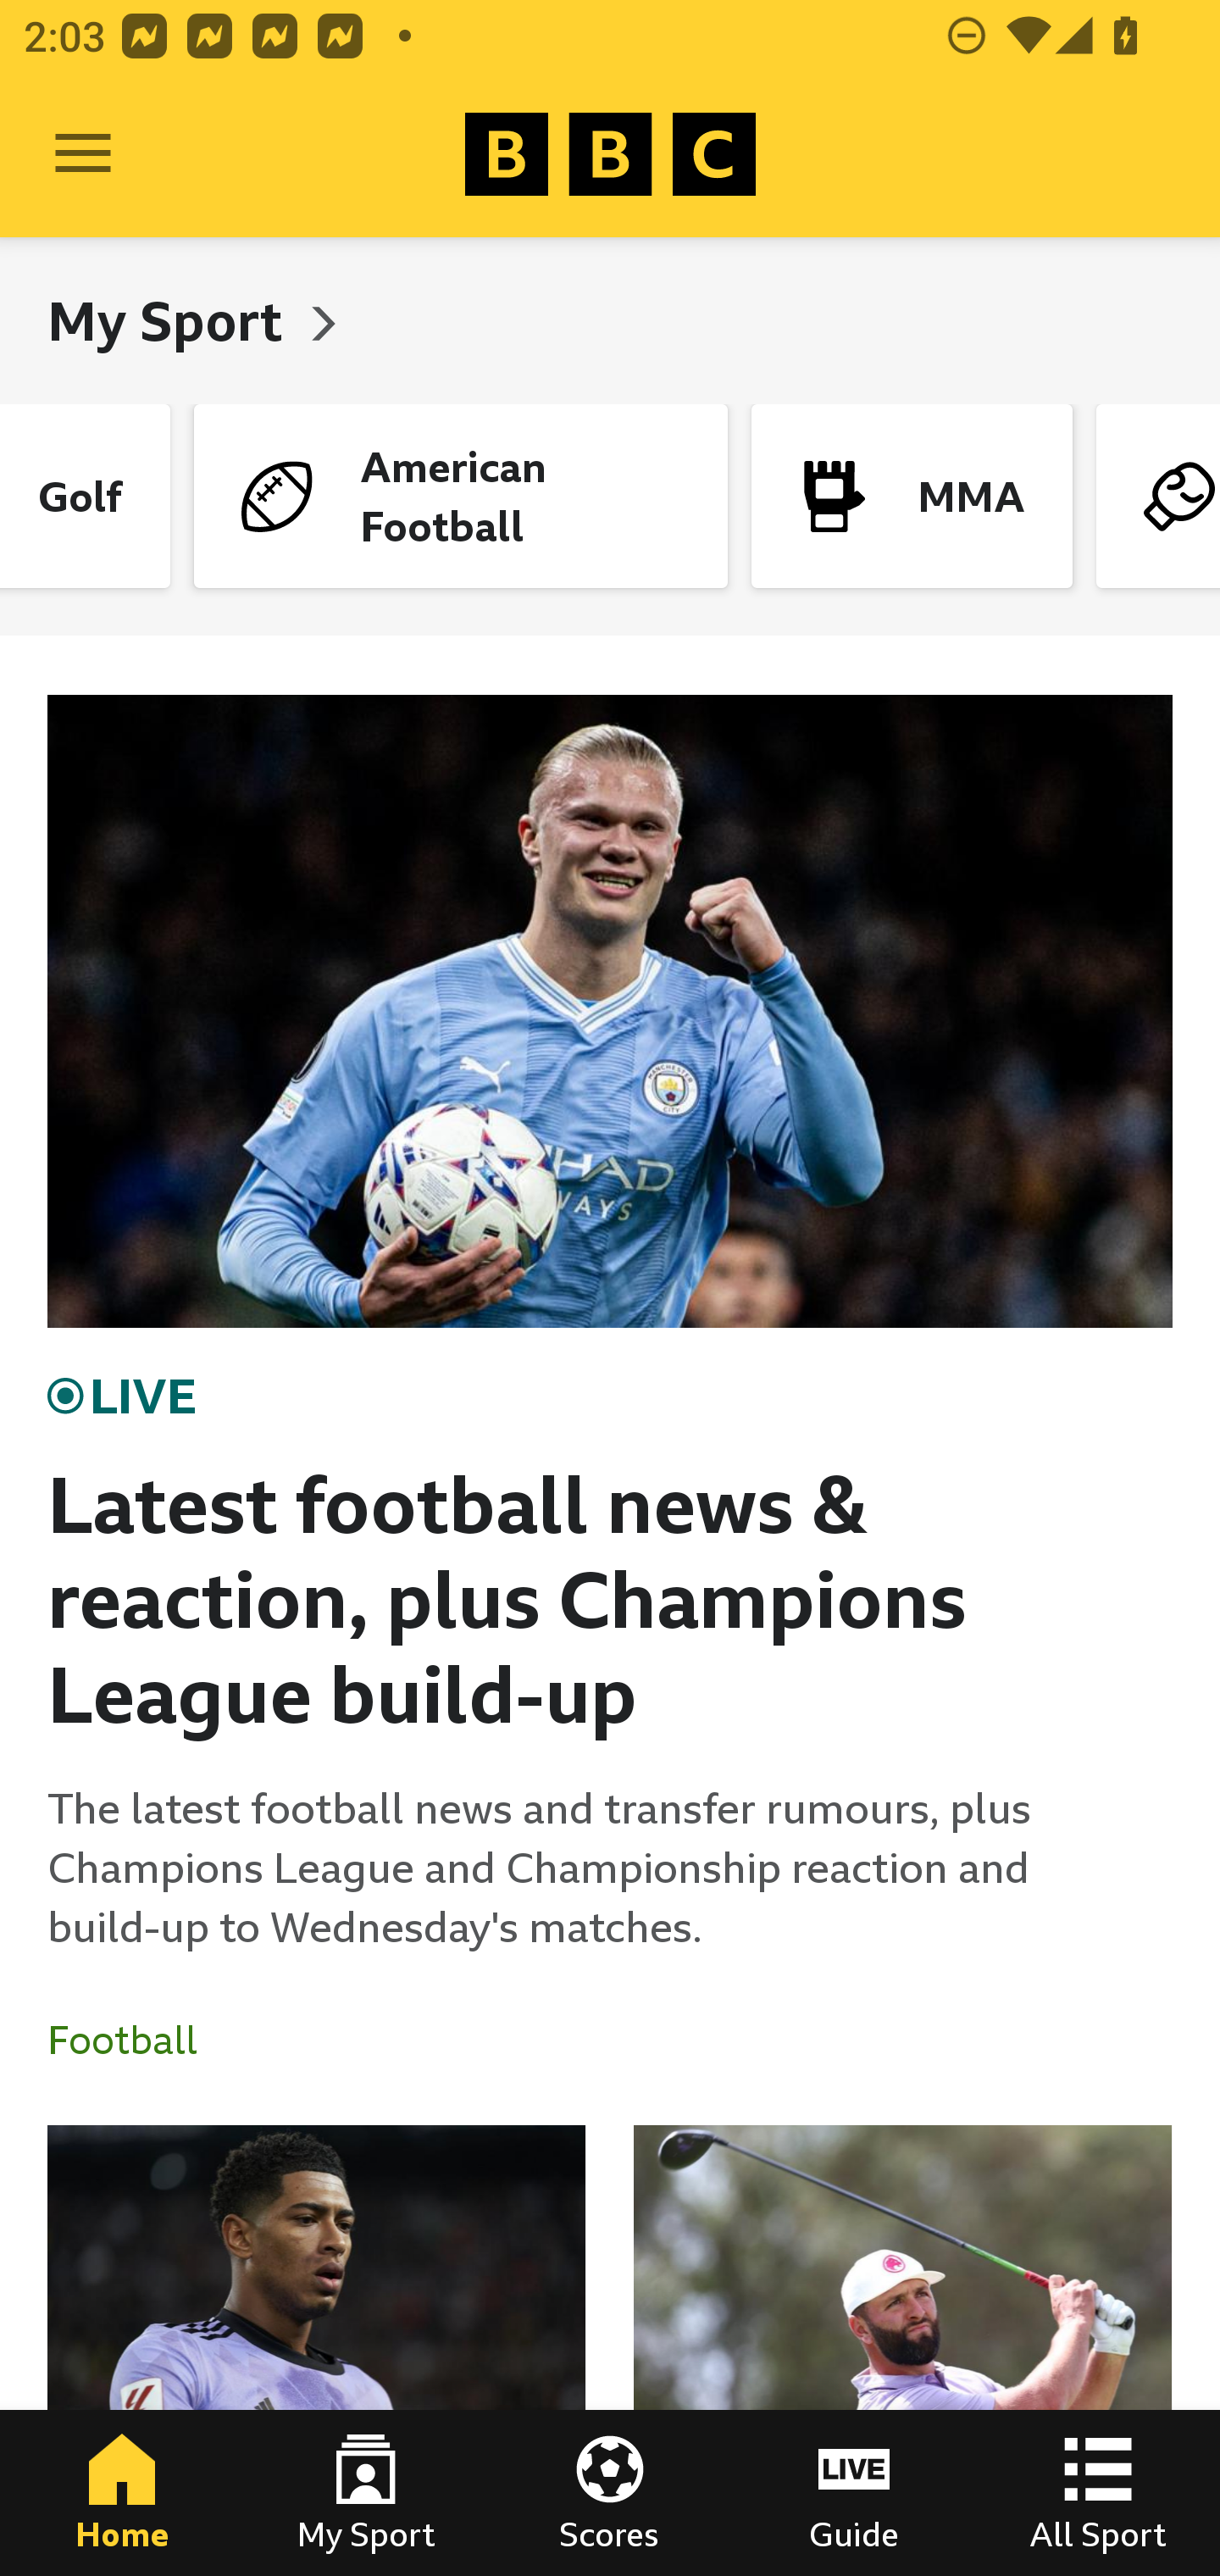 Image resolution: width=1220 pixels, height=2576 pixels. What do you see at coordinates (317, 2351) in the screenshot?
I see `Real midfielder Bellingham banned for two games` at bounding box center [317, 2351].